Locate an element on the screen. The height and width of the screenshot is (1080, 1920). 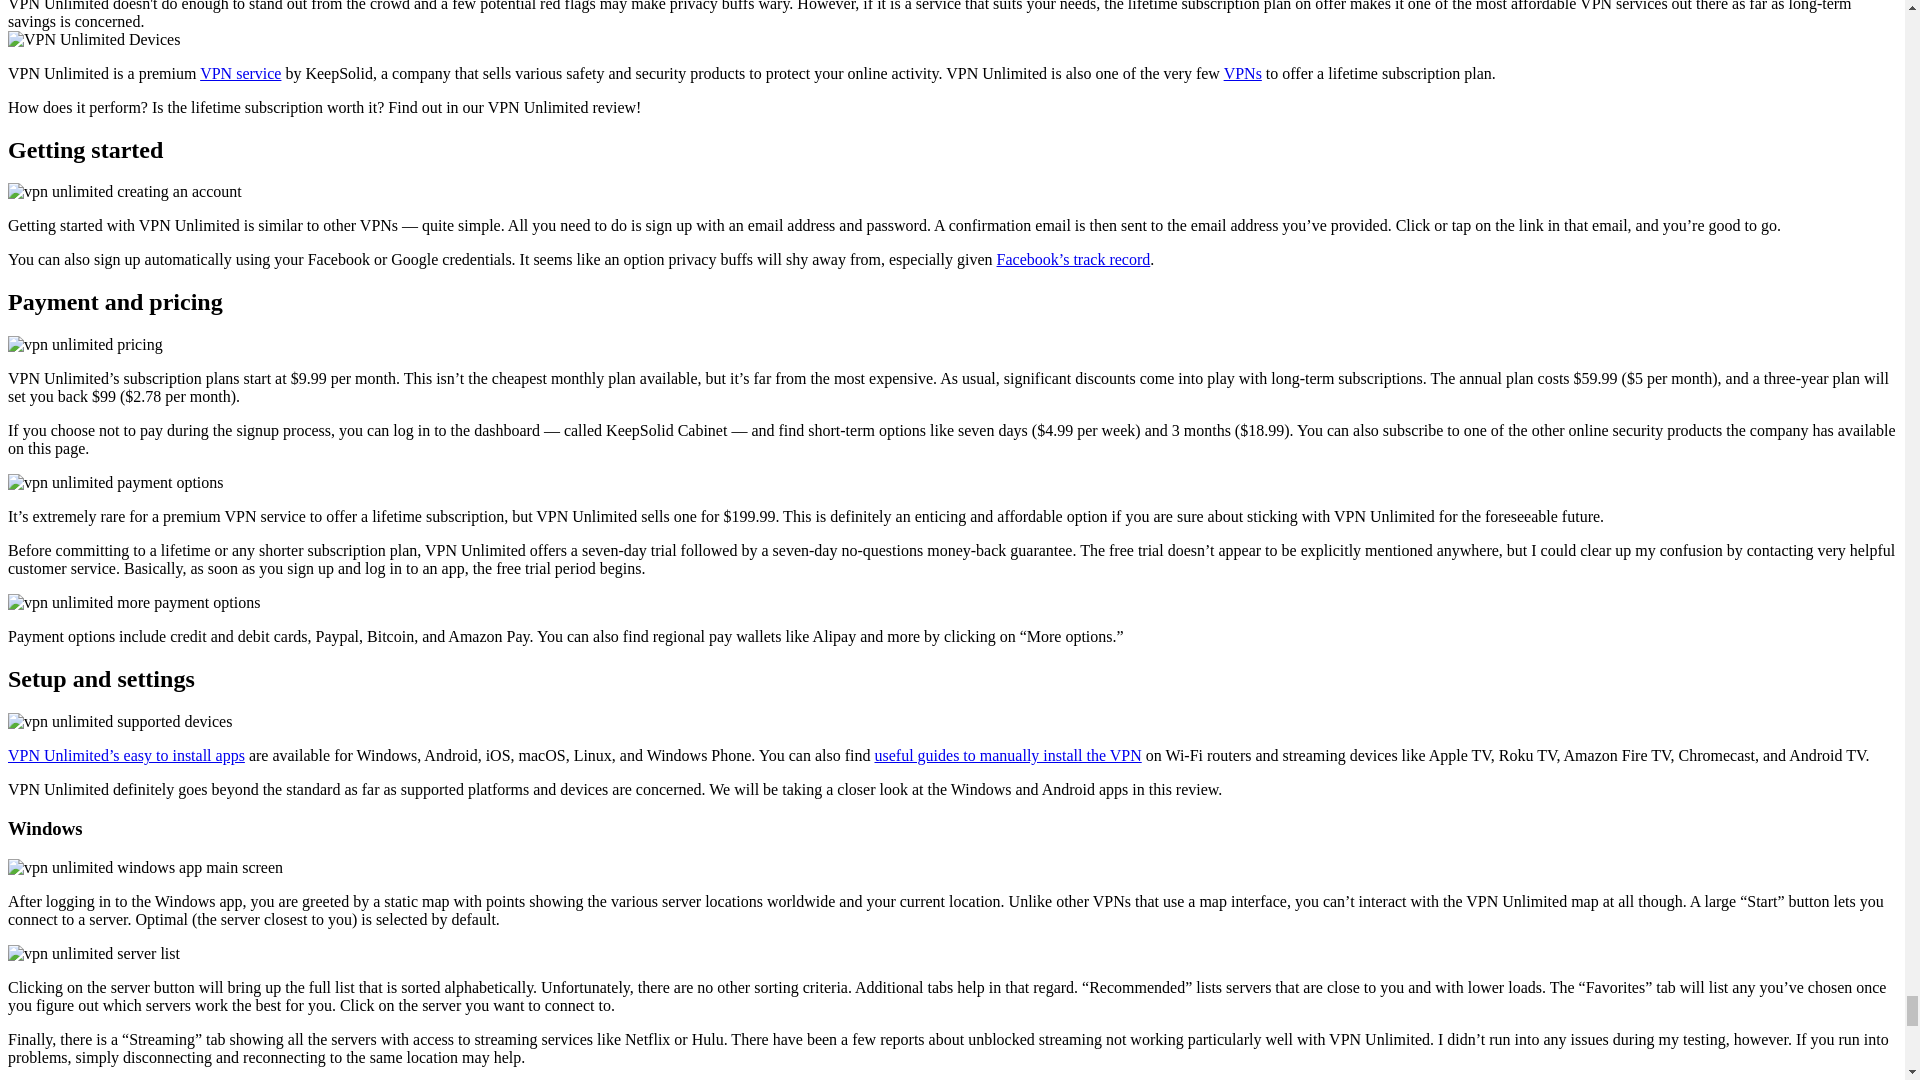
vpn-unlimited-review-5 is located at coordinates (120, 722).